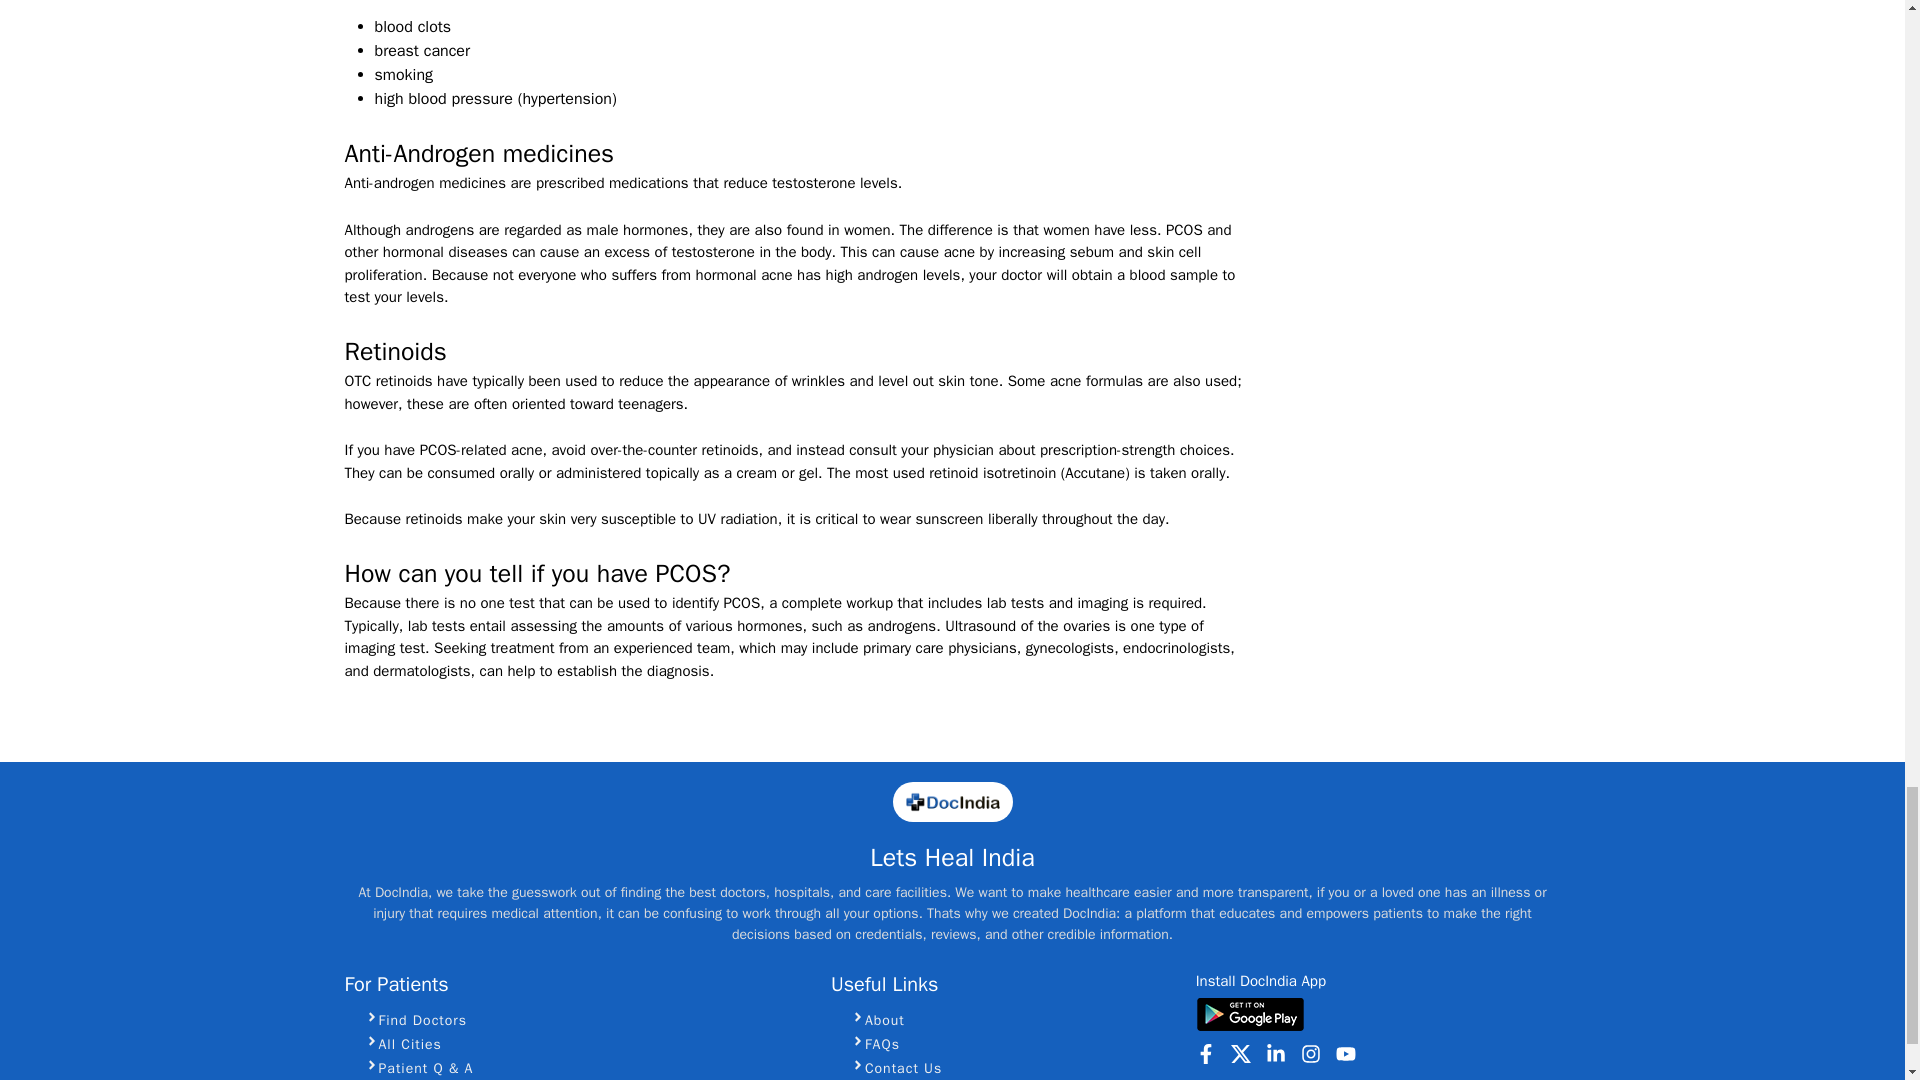  What do you see at coordinates (1276, 1054) in the screenshot?
I see `Linkedin` at bounding box center [1276, 1054].